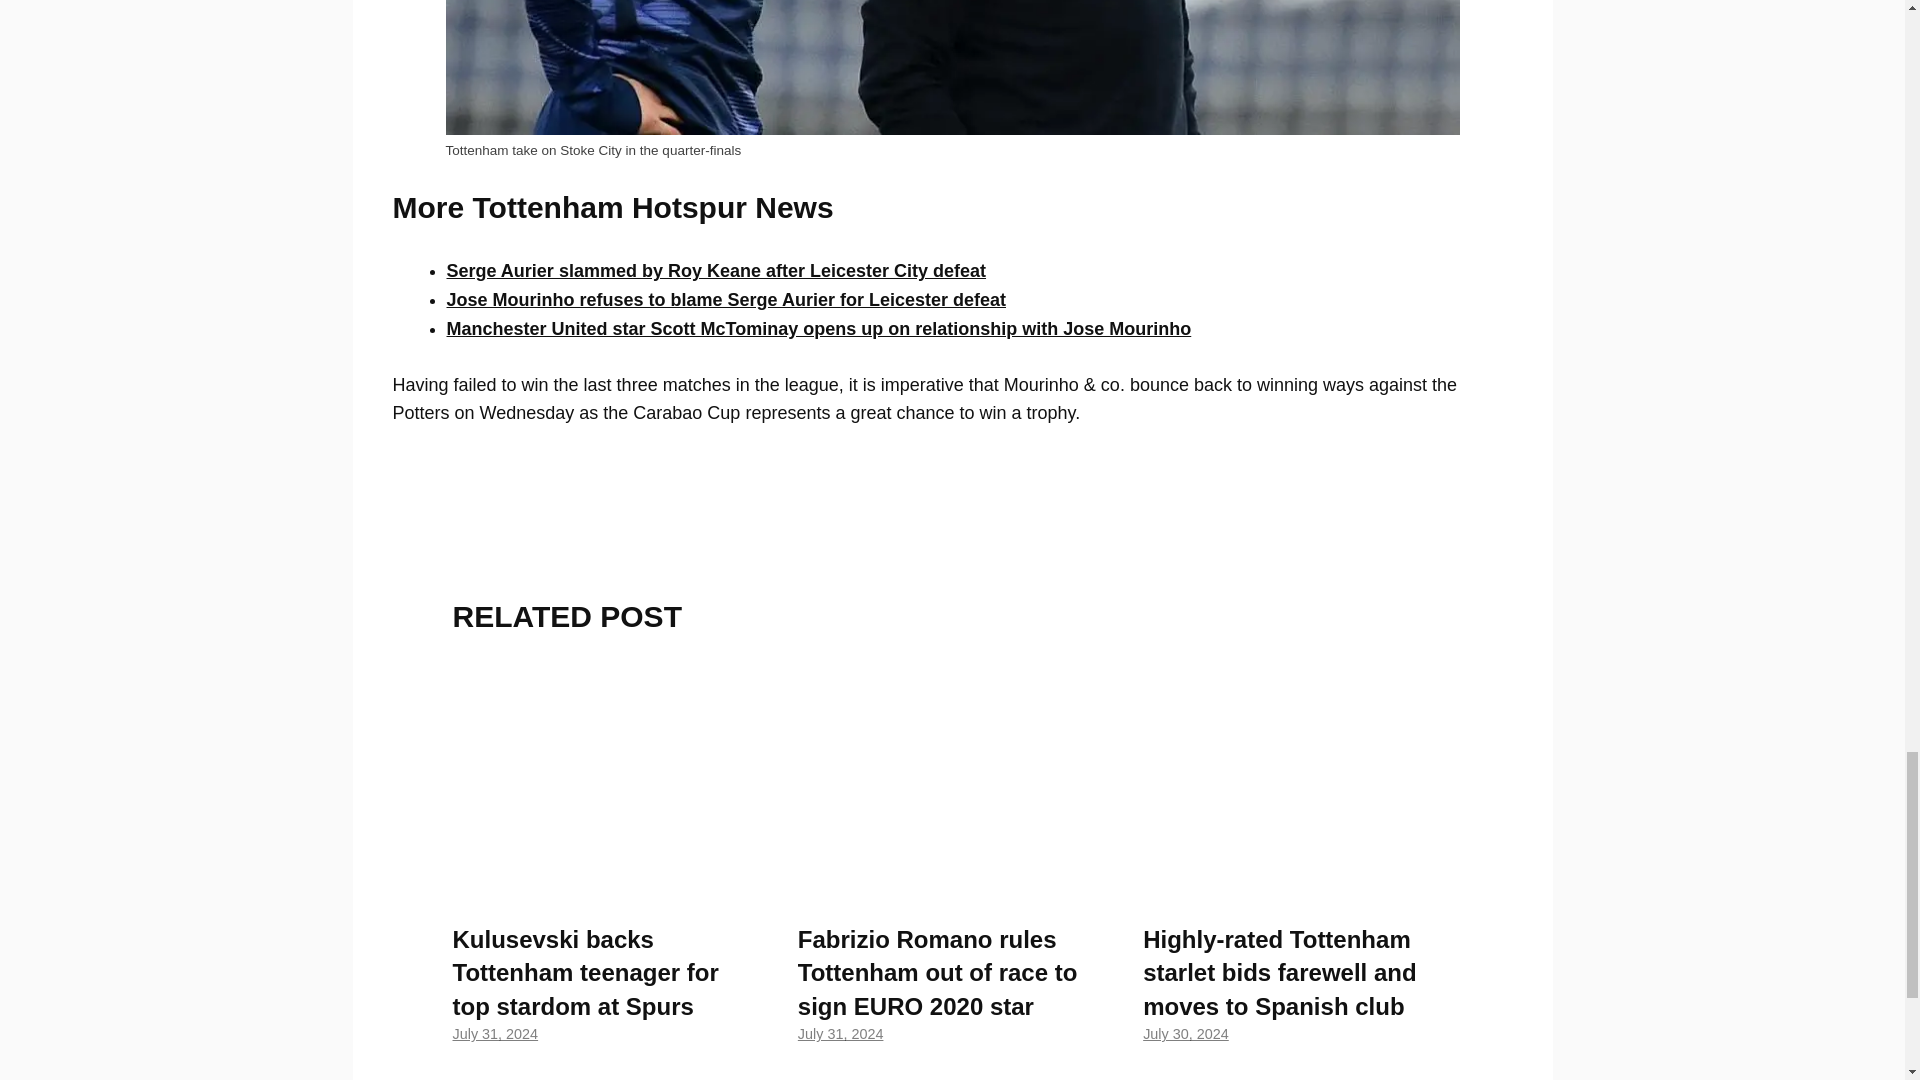 Image resolution: width=1920 pixels, height=1080 pixels. I want to click on Kulusevski backs Tottenham teenager for top stardom at Spurs, so click(606, 890).